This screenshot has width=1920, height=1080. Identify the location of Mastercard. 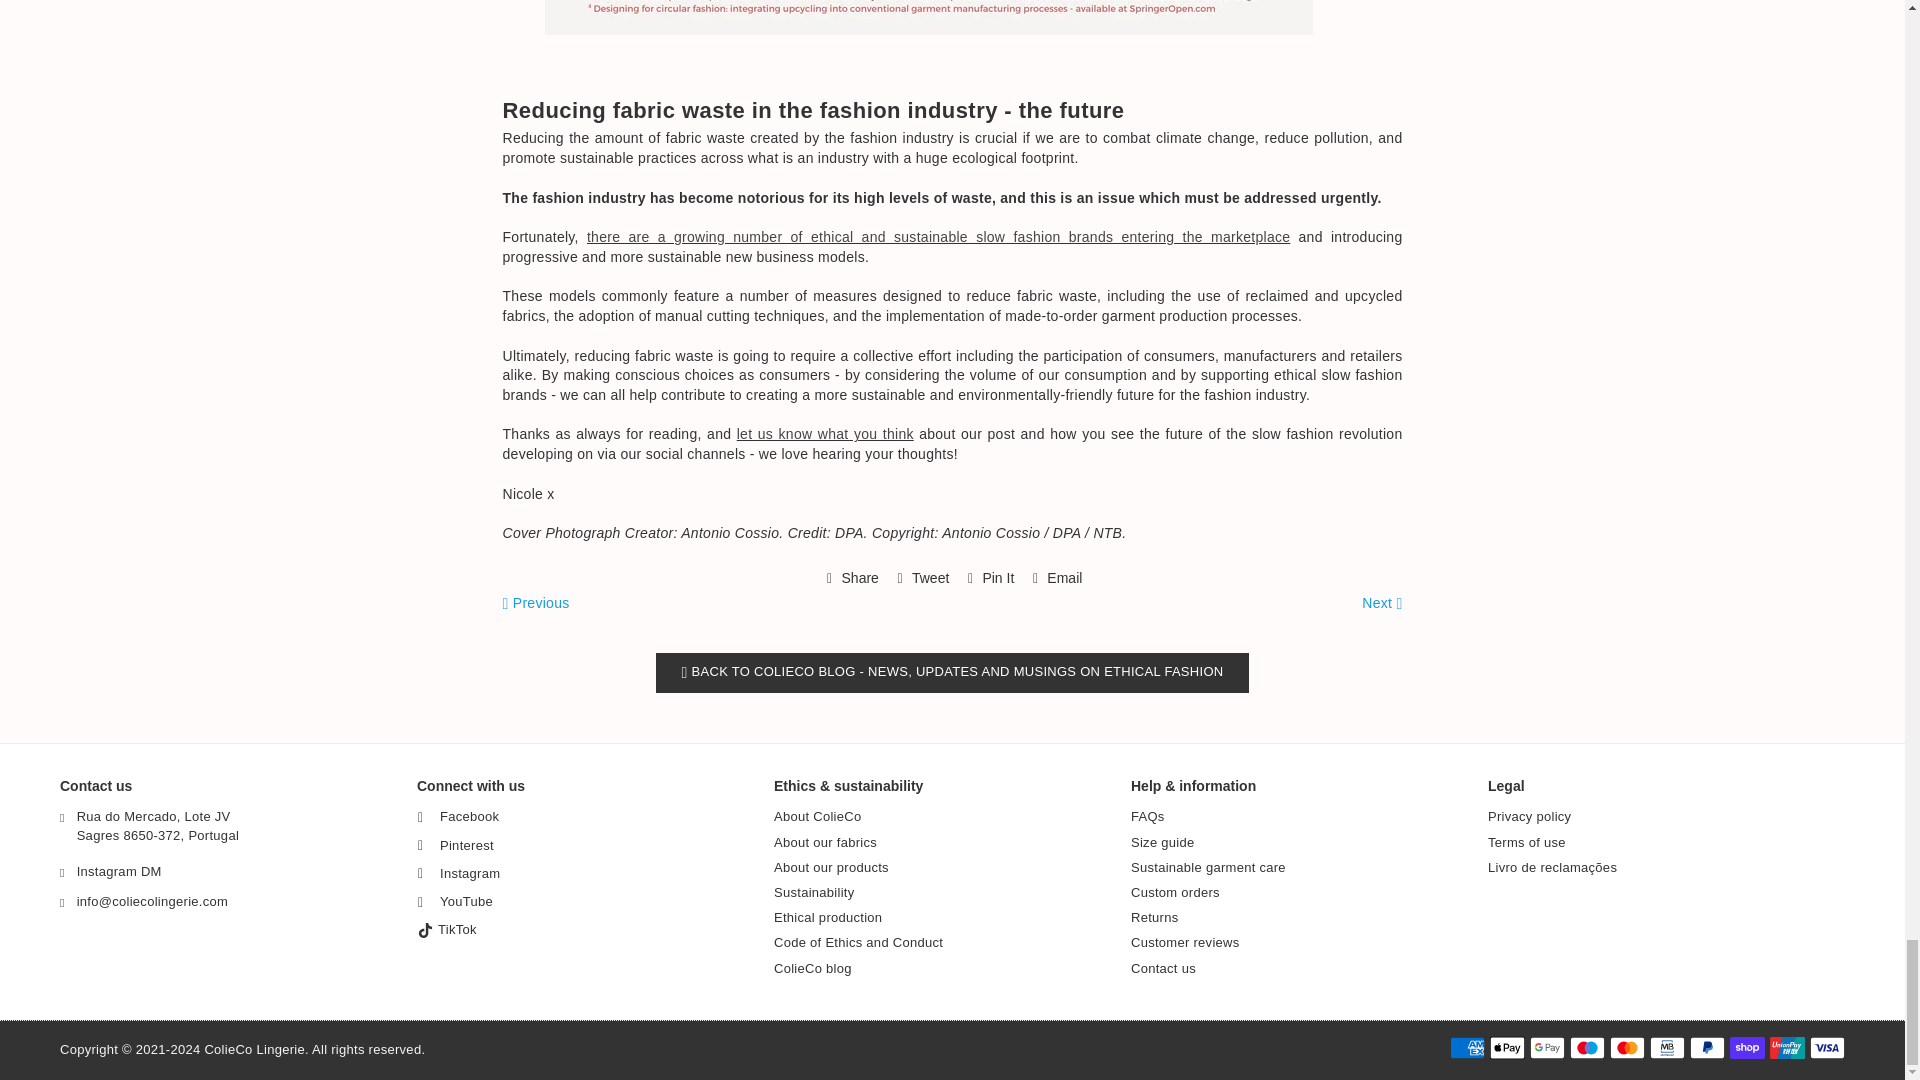
(1628, 1047).